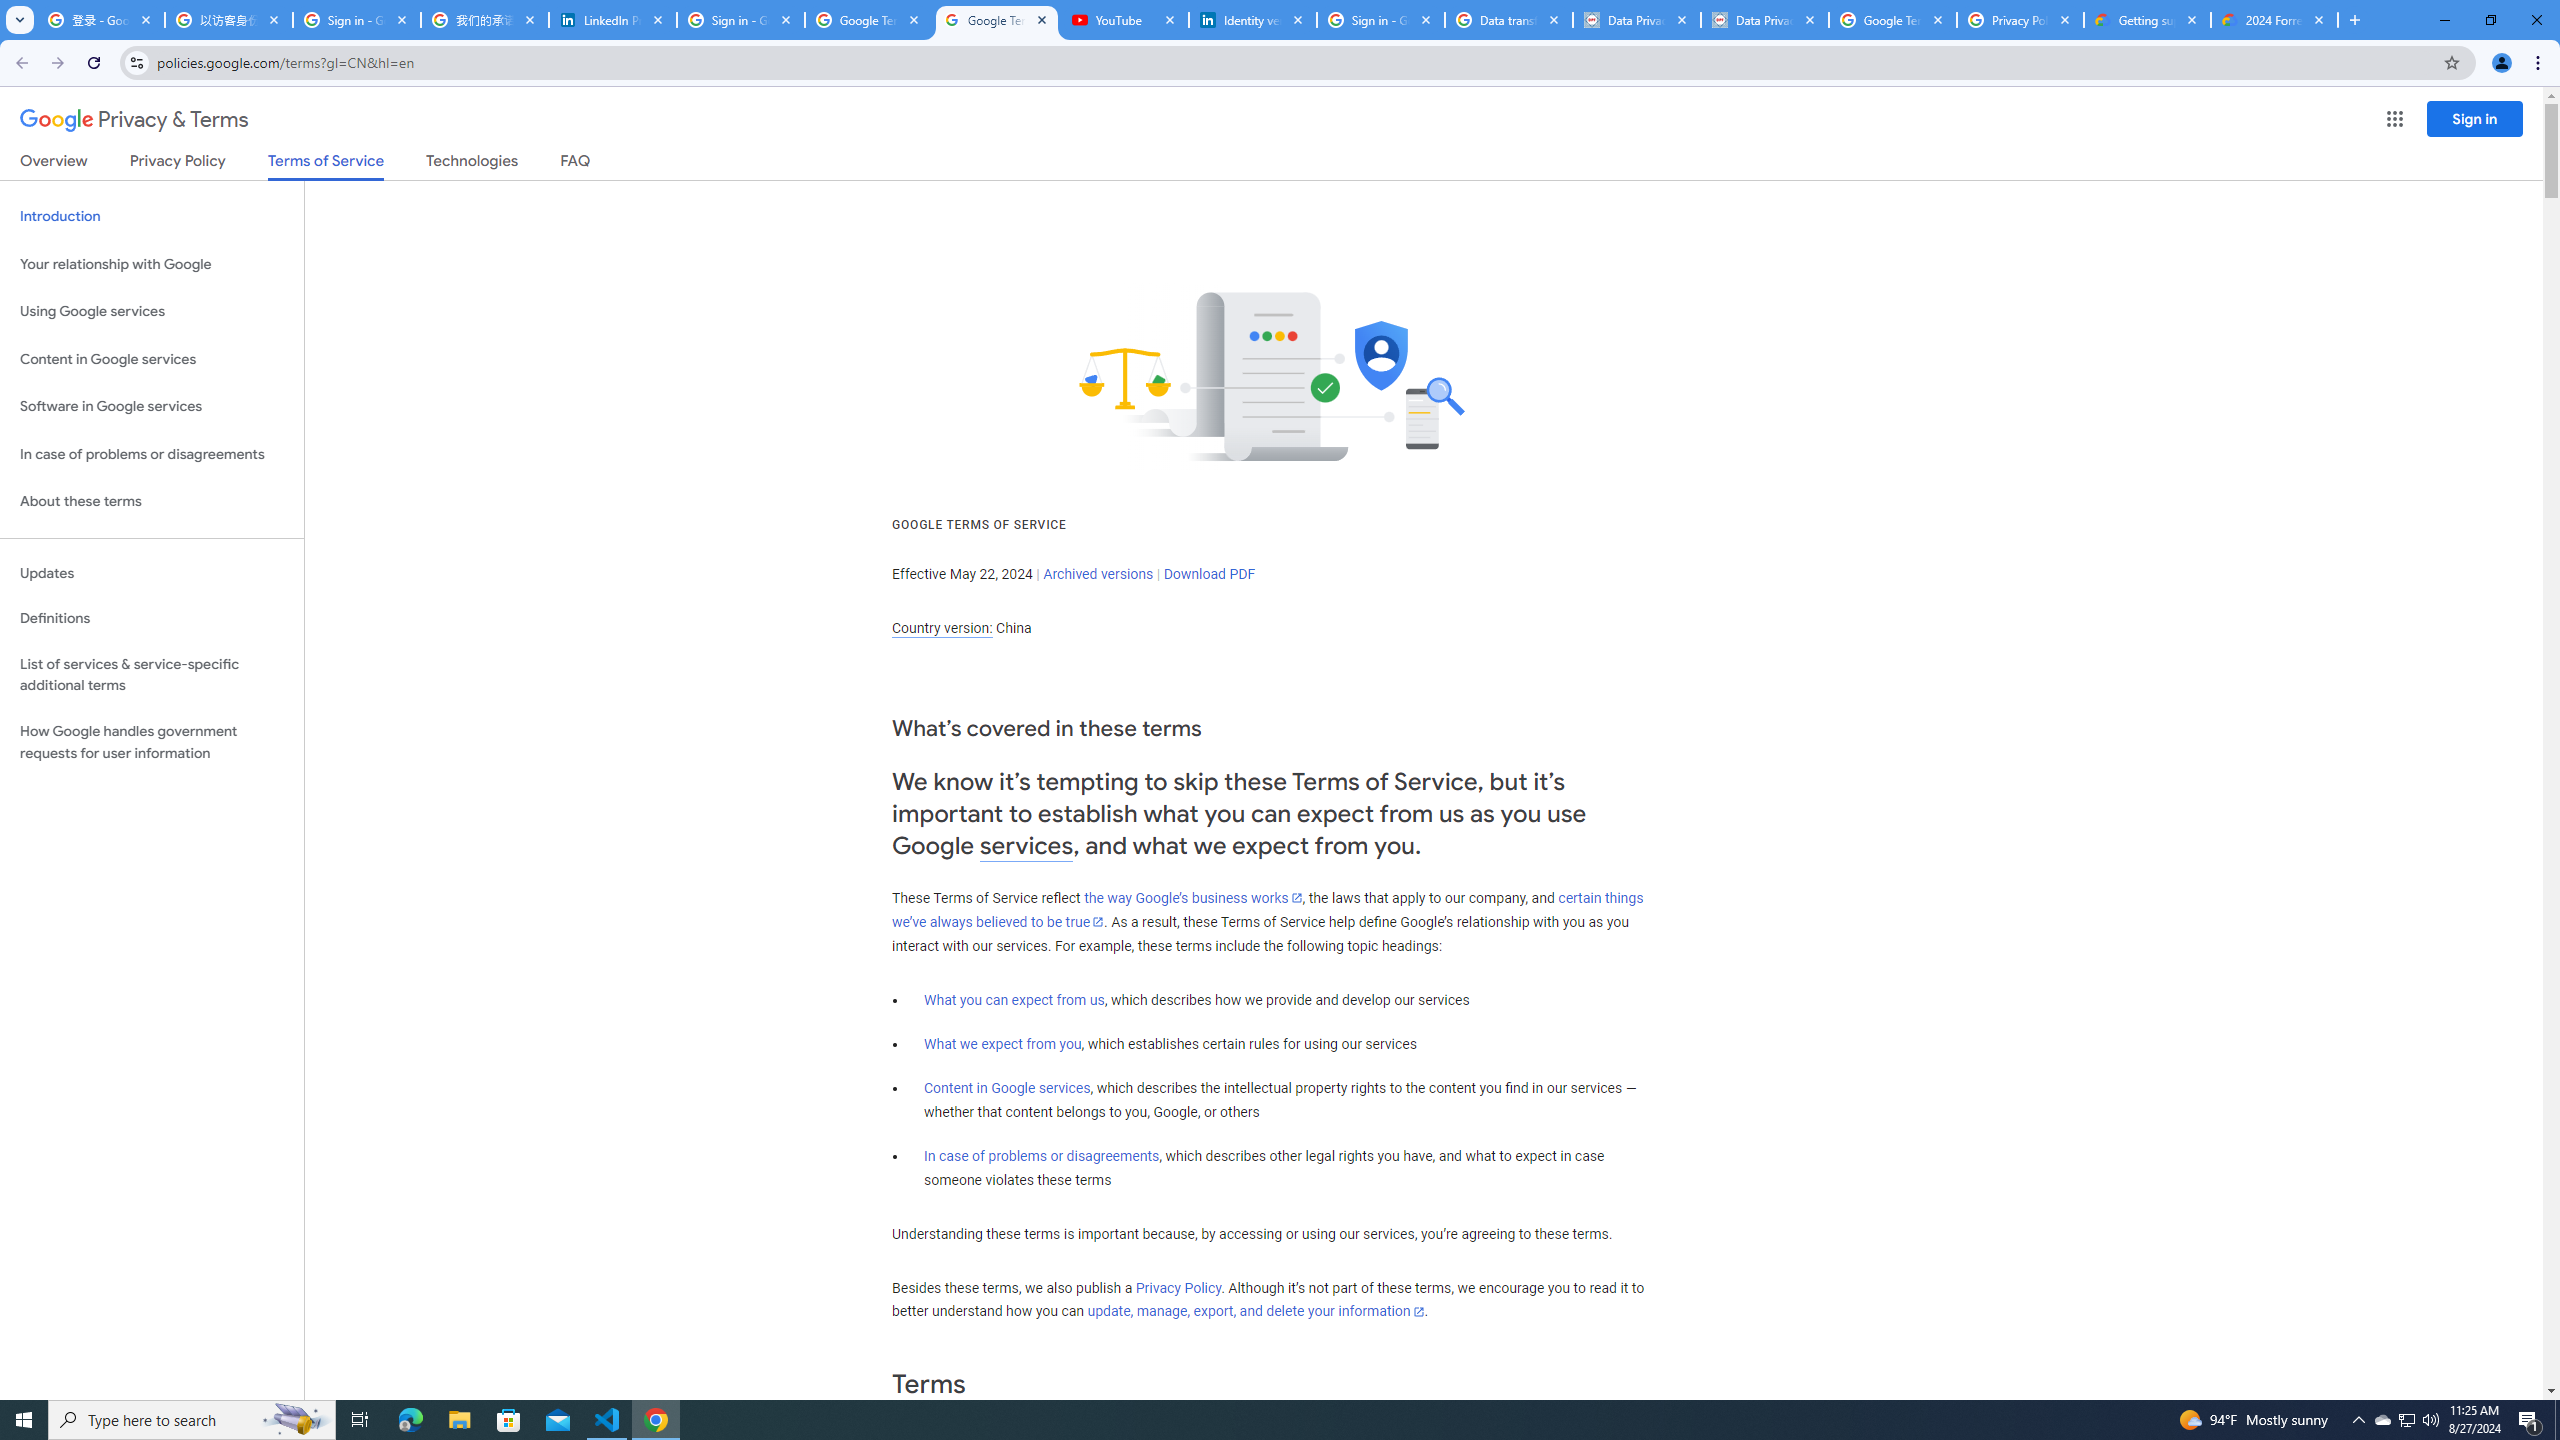 The height and width of the screenshot is (1440, 2560). I want to click on Download PDF, so click(1209, 574).